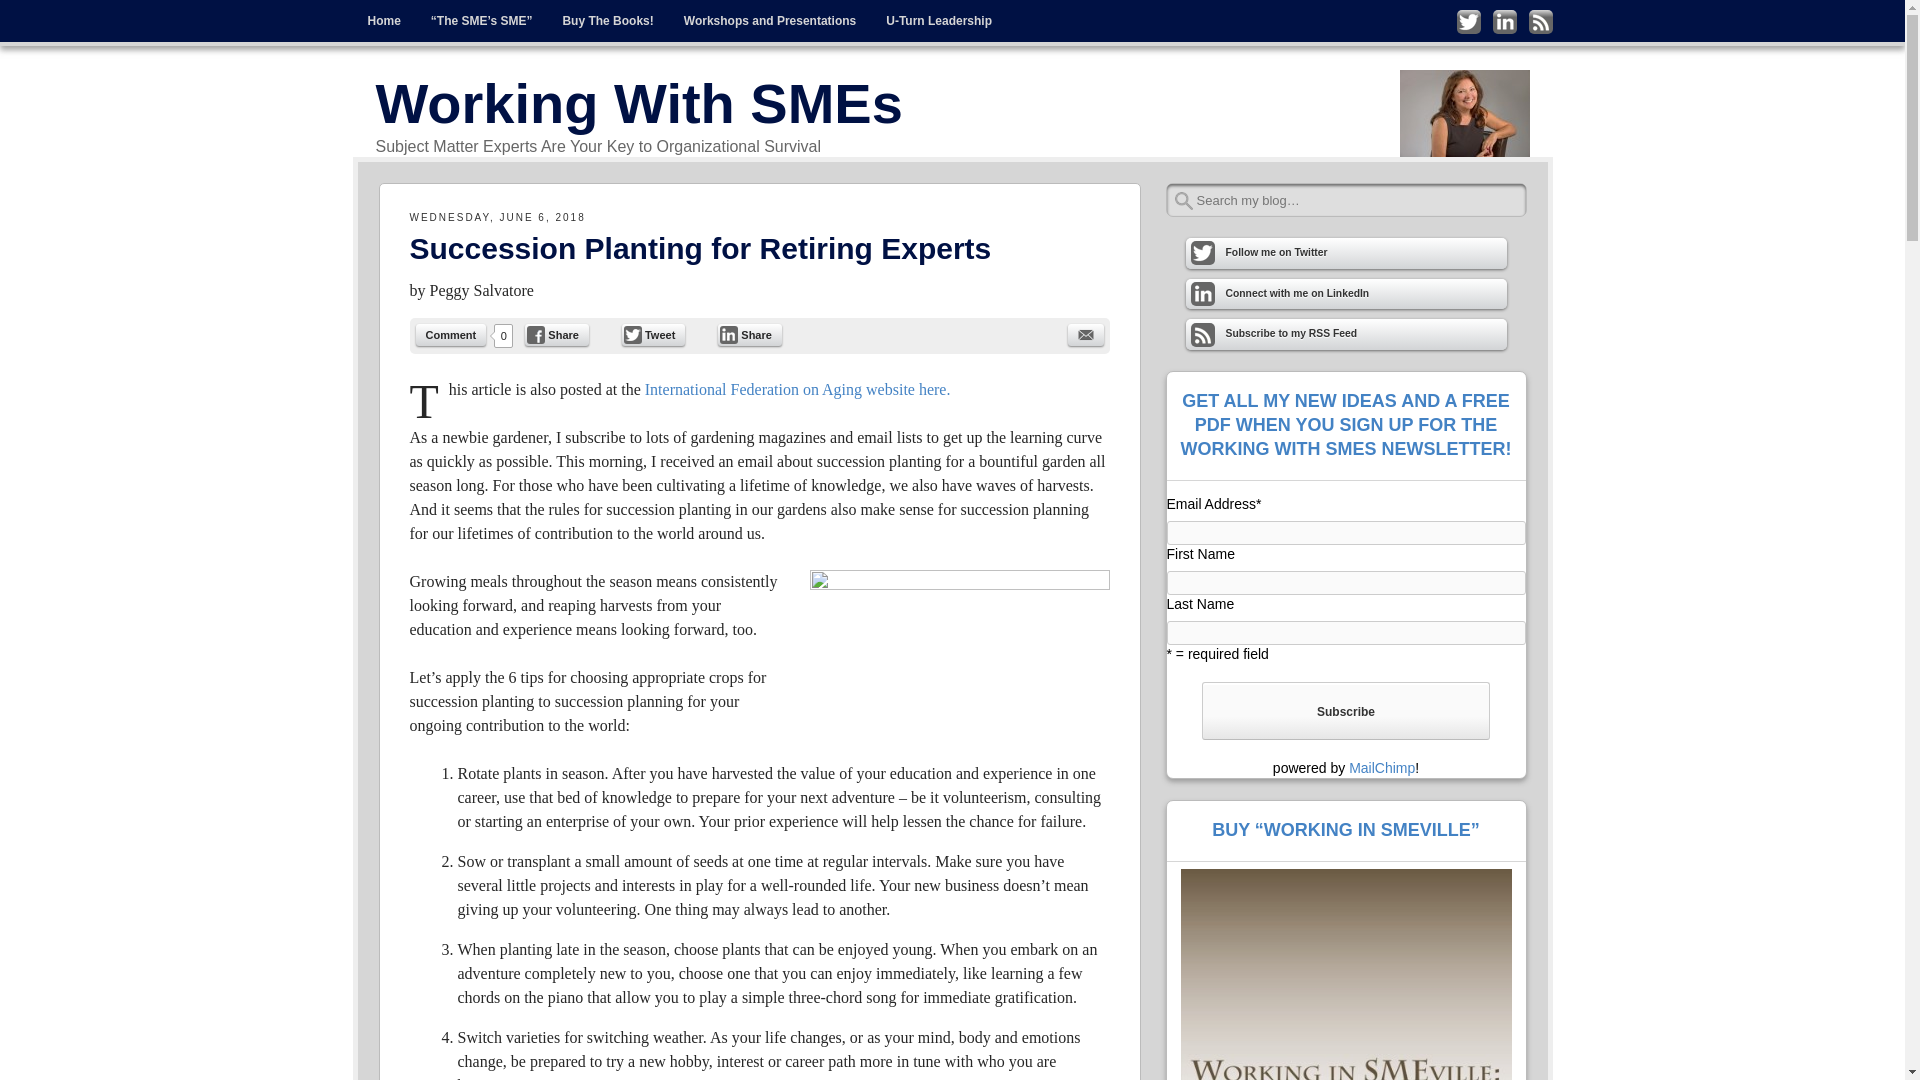 This screenshot has height=1080, width=1920. What do you see at coordinates (750, 334) in the screenshot?
I see `Share` at bounding box center [750, 334].